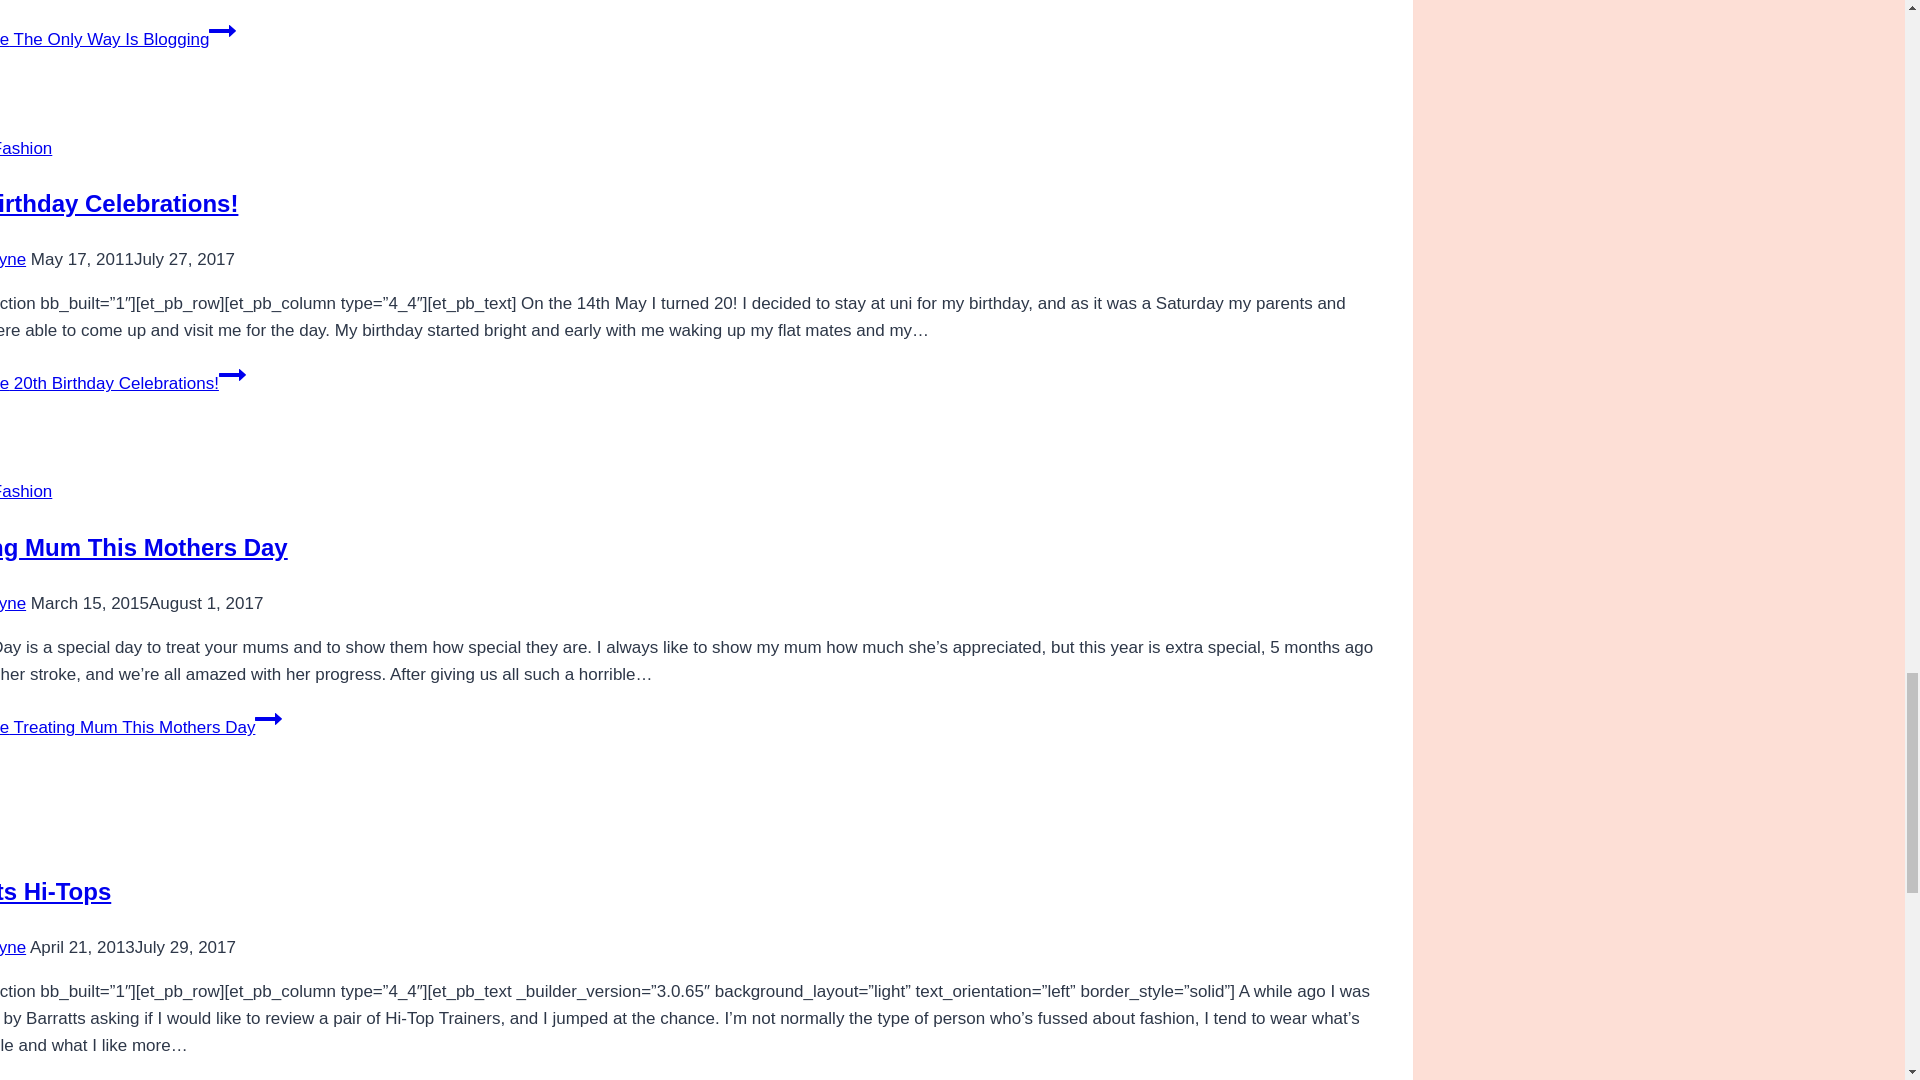 Image resolution: width=1920 pixels, height=1080 pixels. What do you see at coordinates (119, 204) in the screenshot?
I see `20th Birthday Celebrations!` at bounding box center [119, 204].